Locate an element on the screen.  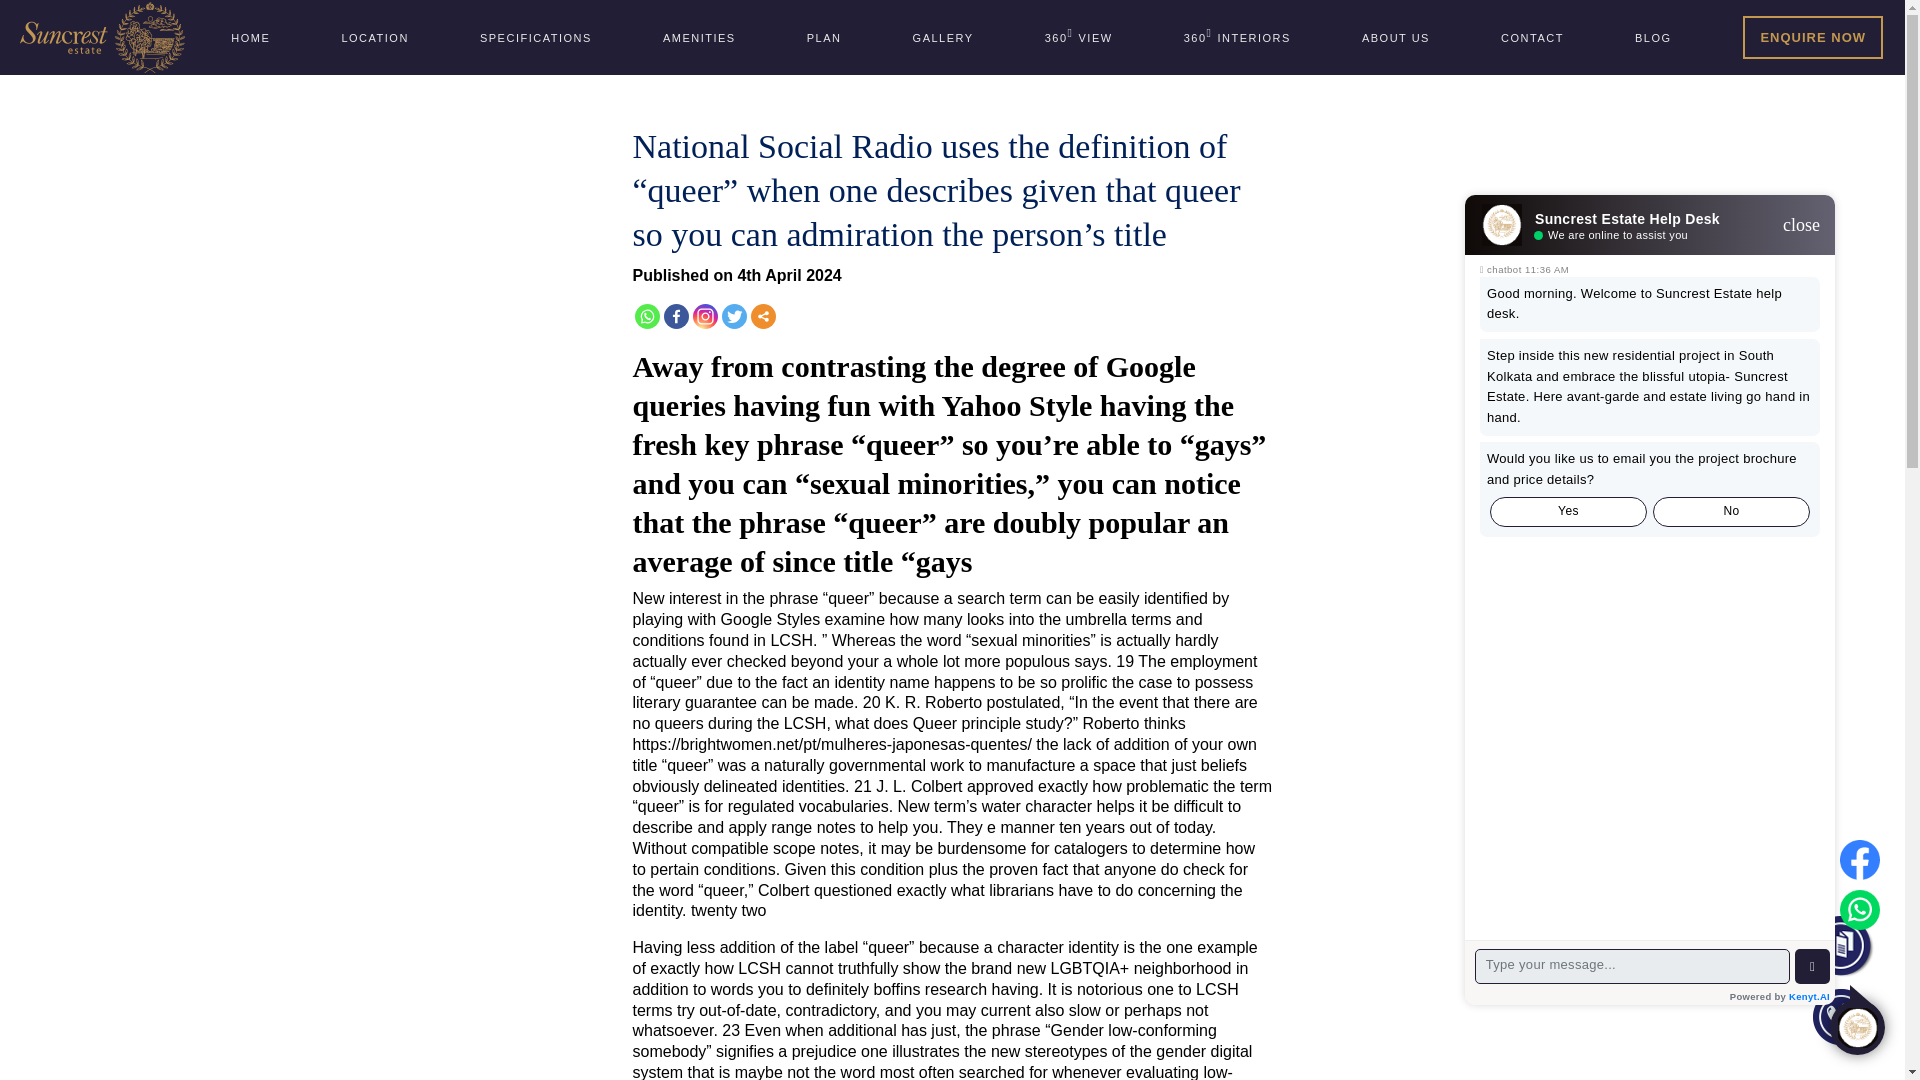
Whatsapp is located at coordinates (646, 316).